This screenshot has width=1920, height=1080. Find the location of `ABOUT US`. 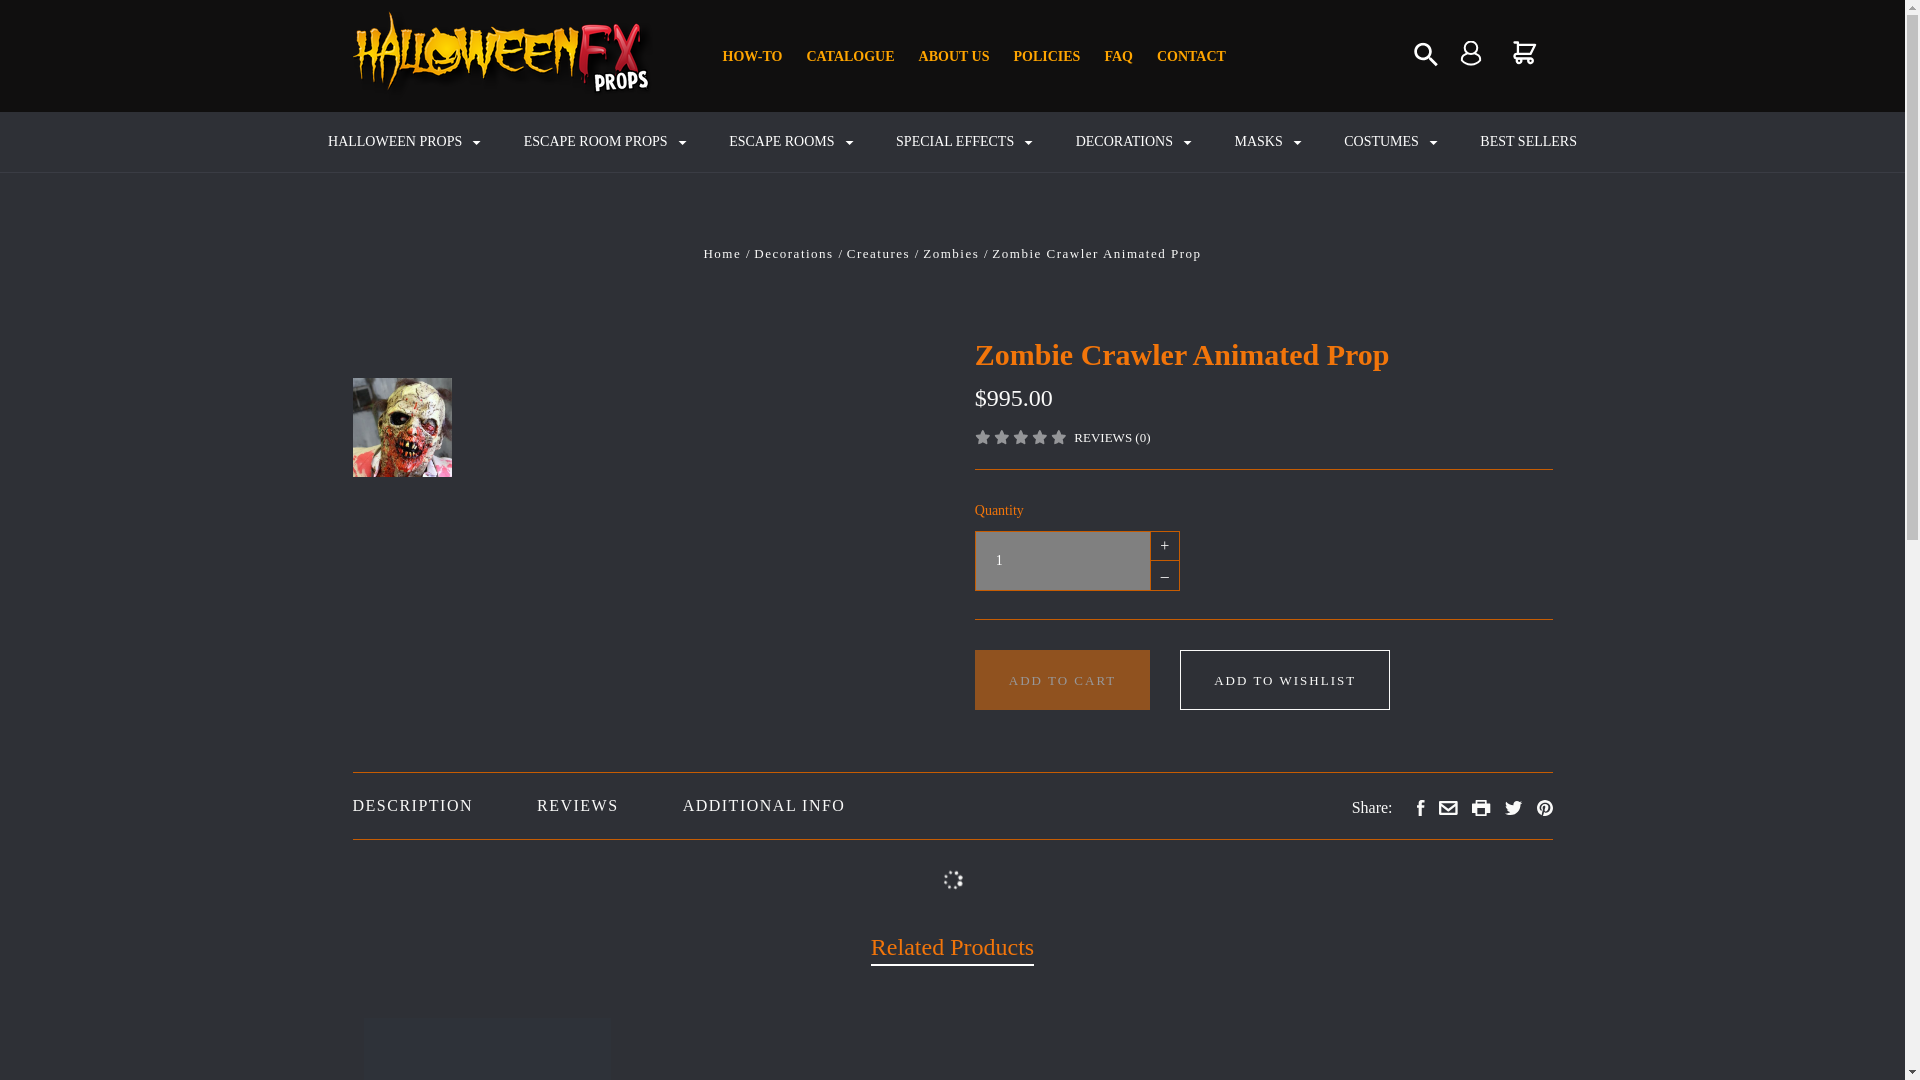

ABOUT US is located at coordinates (1448, 808).